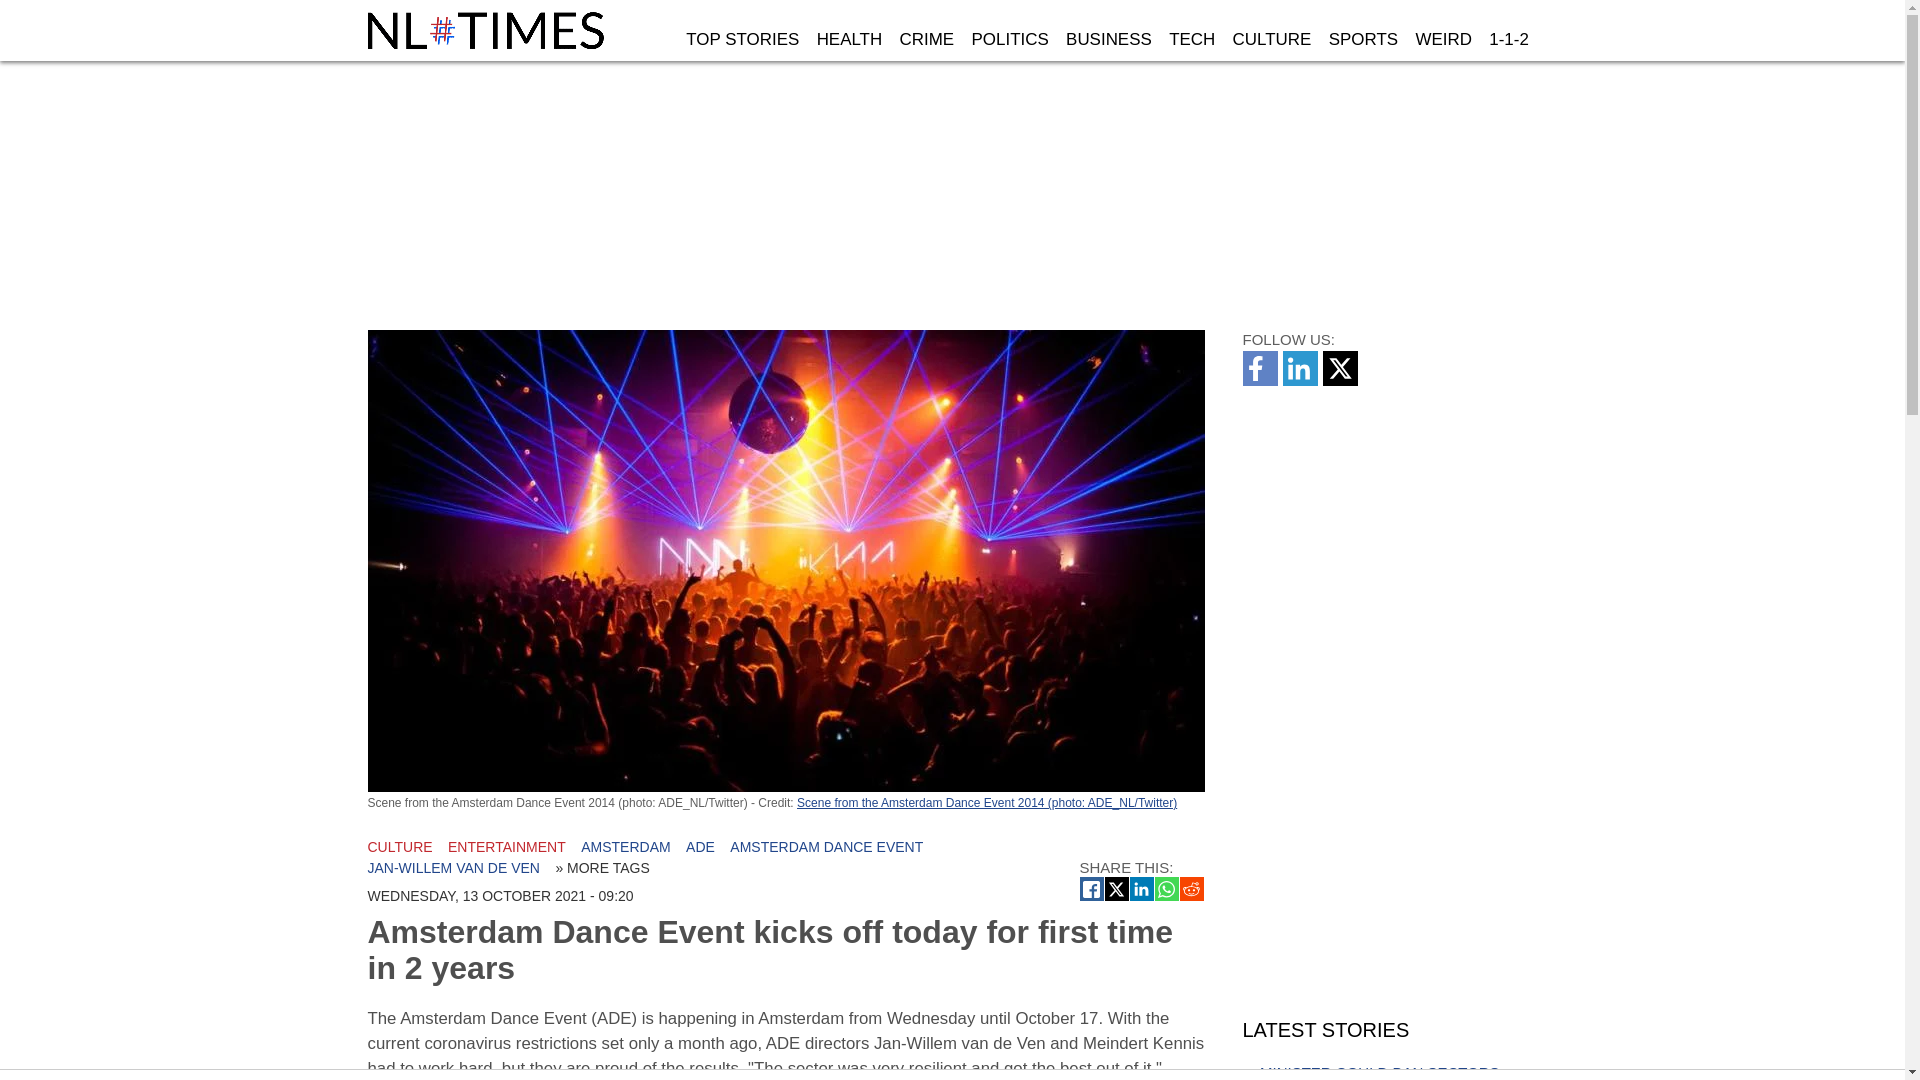 The height and width of the screenshot is (1080, 1920). I want to click on Follow us on Facebook, so click(1262, 380).